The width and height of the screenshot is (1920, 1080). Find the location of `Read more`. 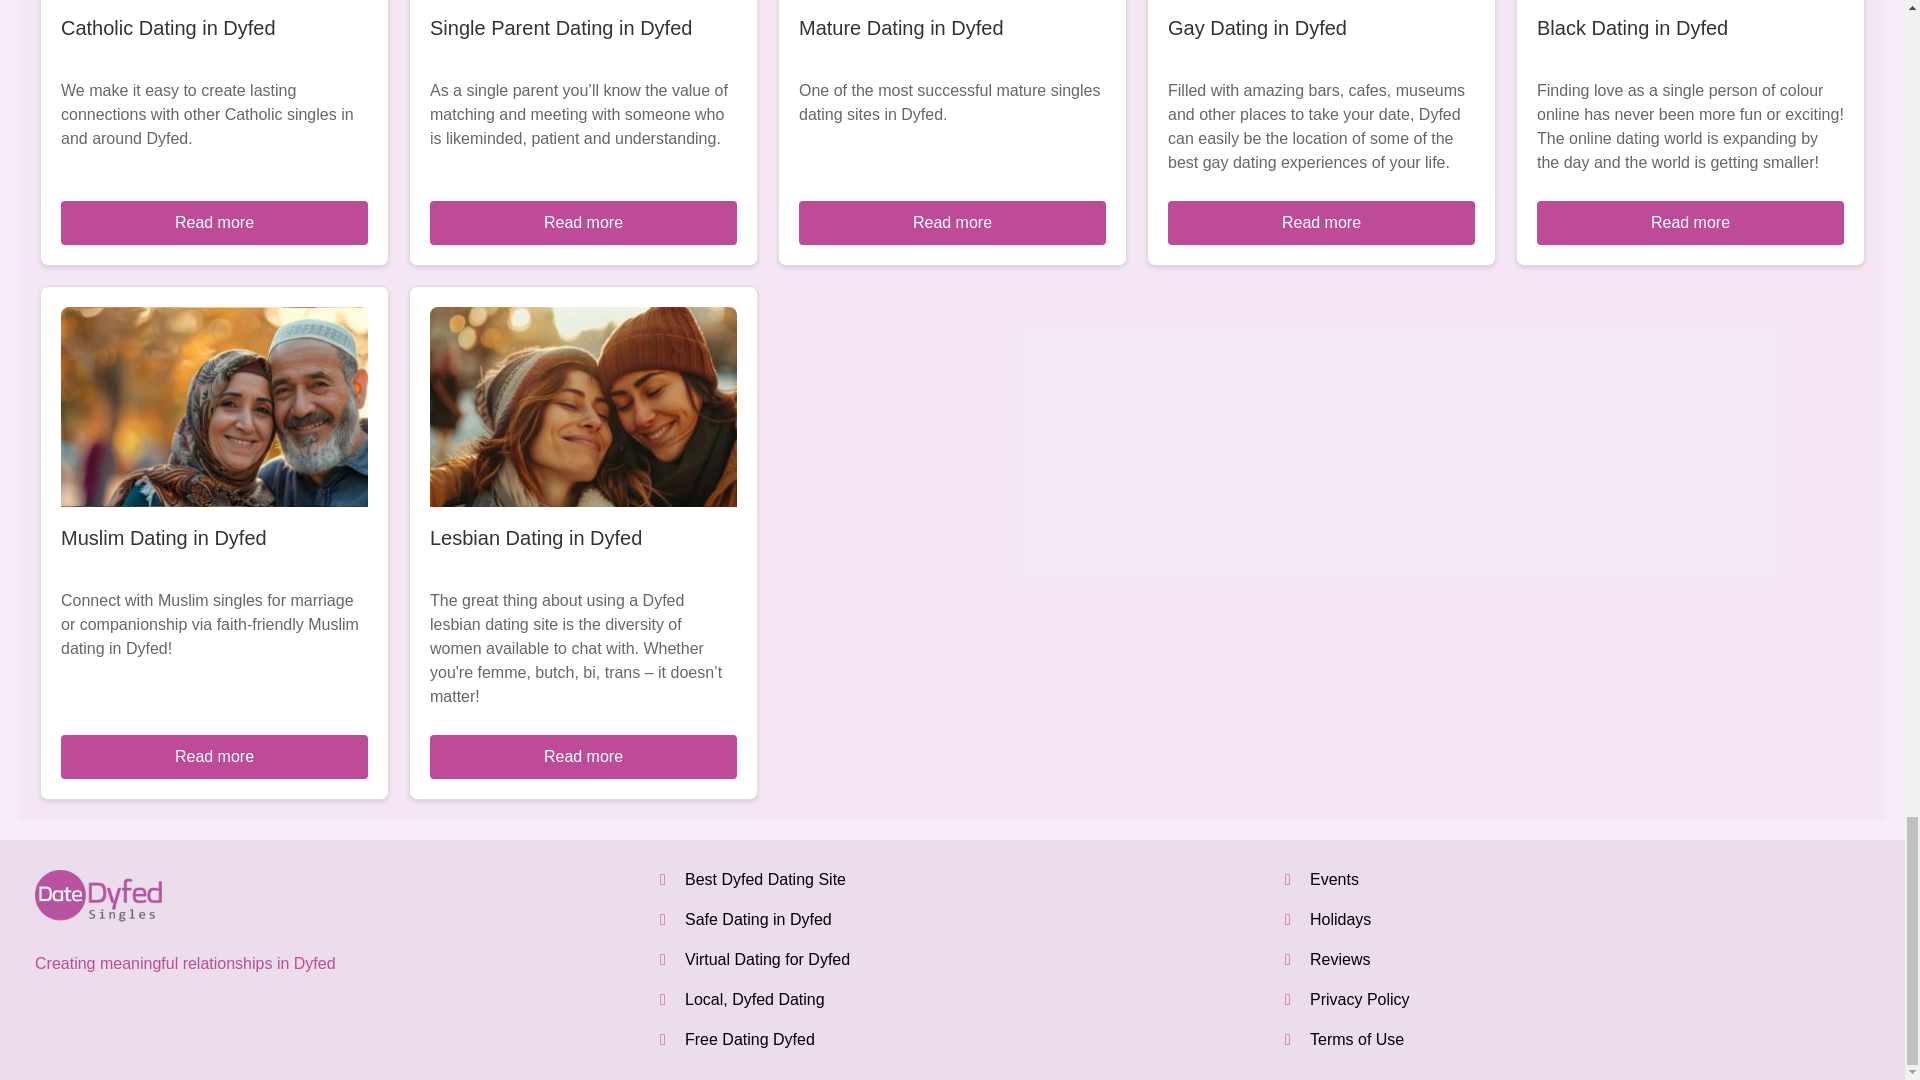

Read more is located at coordinates (584, 222).